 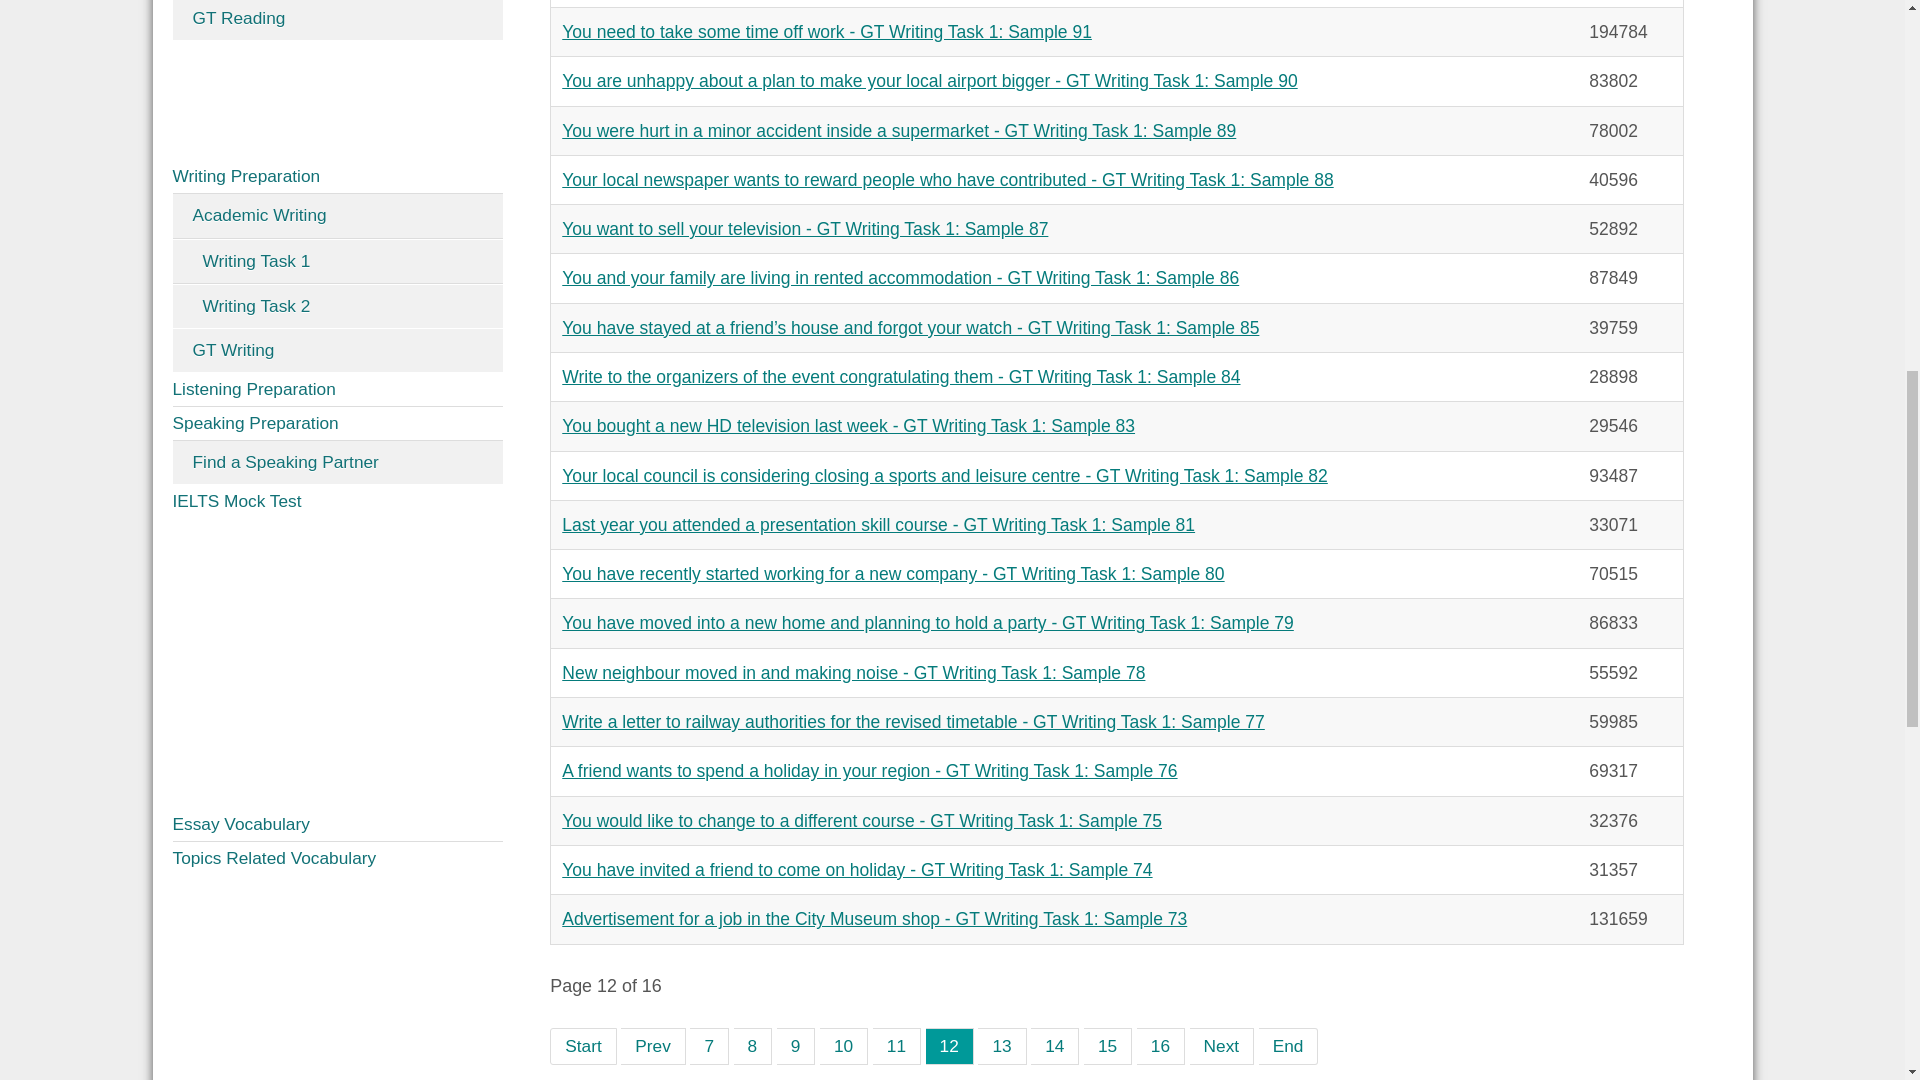 What do you see at coordinates (338, 306) in the screenshot?
I see `Writing Task 2` at bounding box center [338, 306].